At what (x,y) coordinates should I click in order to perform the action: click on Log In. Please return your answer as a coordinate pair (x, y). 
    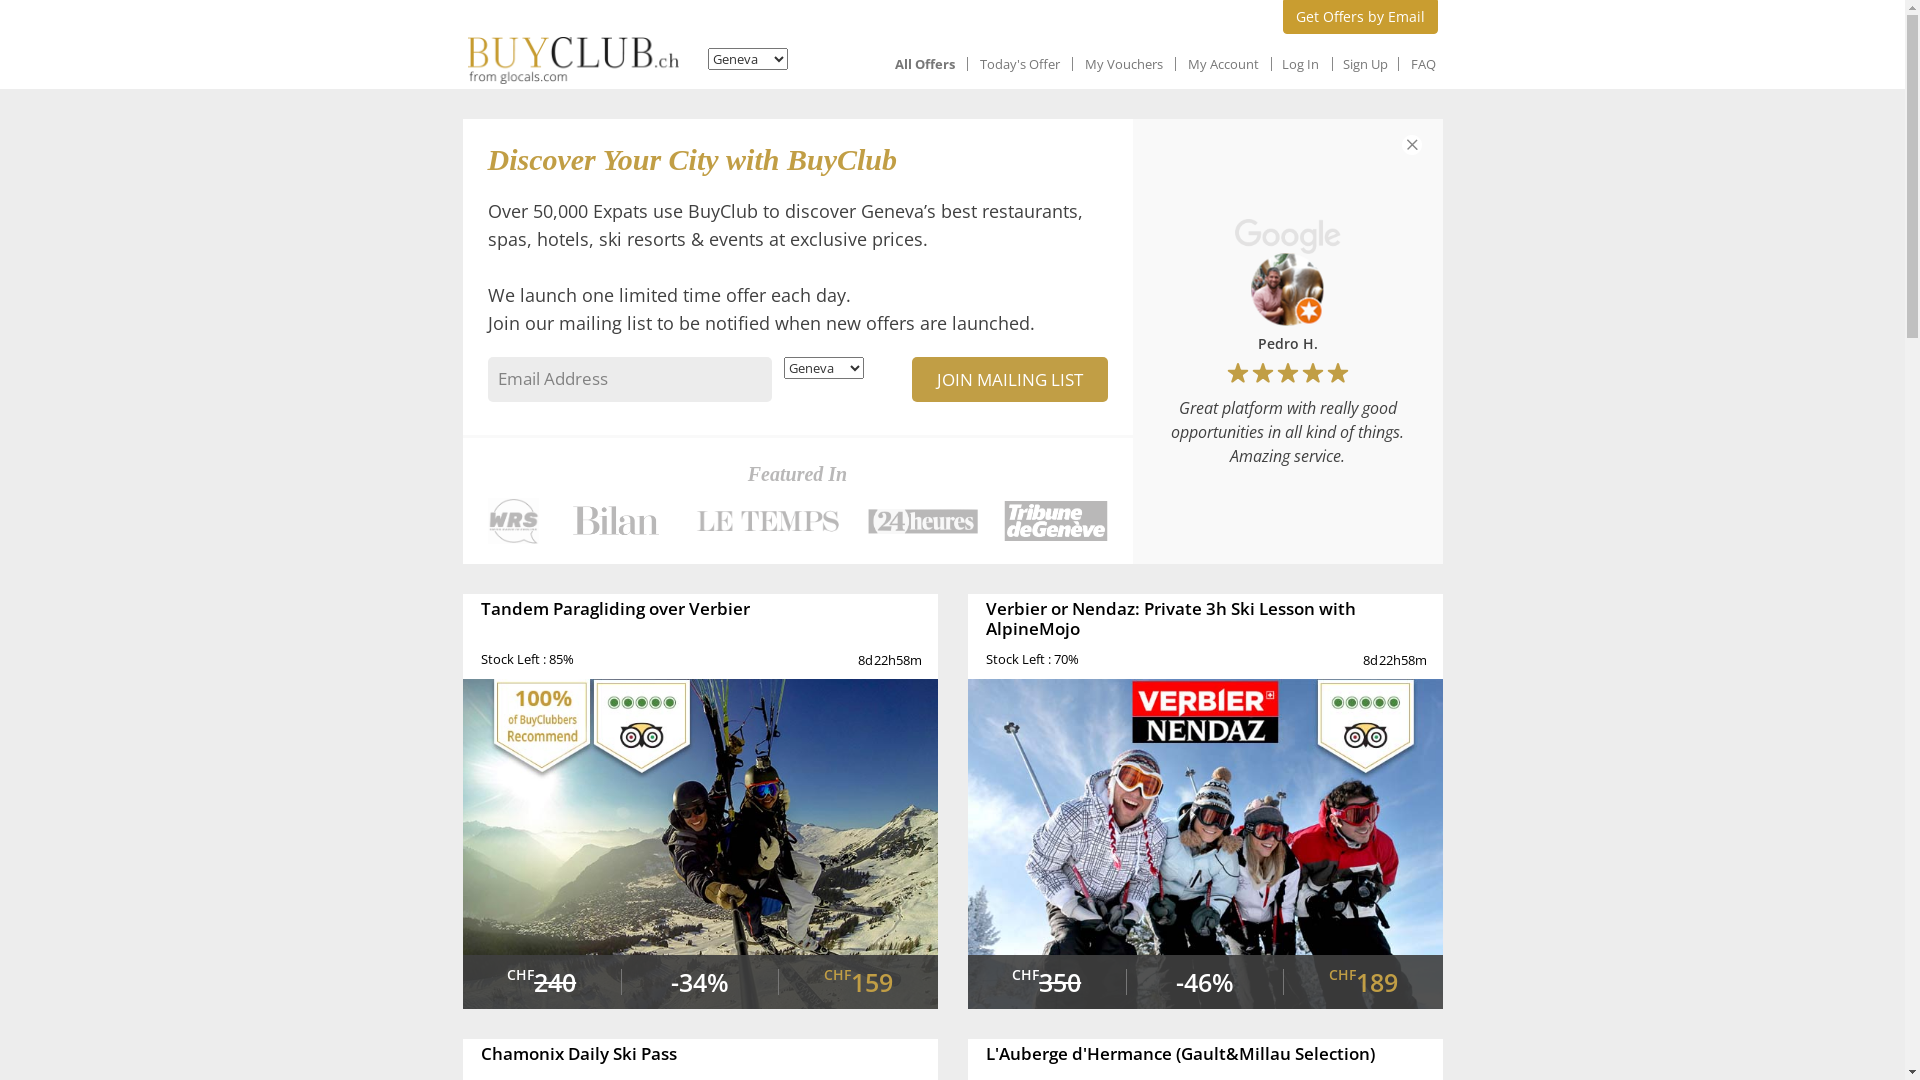
    Looking at the image, I should click on (1300, 64).